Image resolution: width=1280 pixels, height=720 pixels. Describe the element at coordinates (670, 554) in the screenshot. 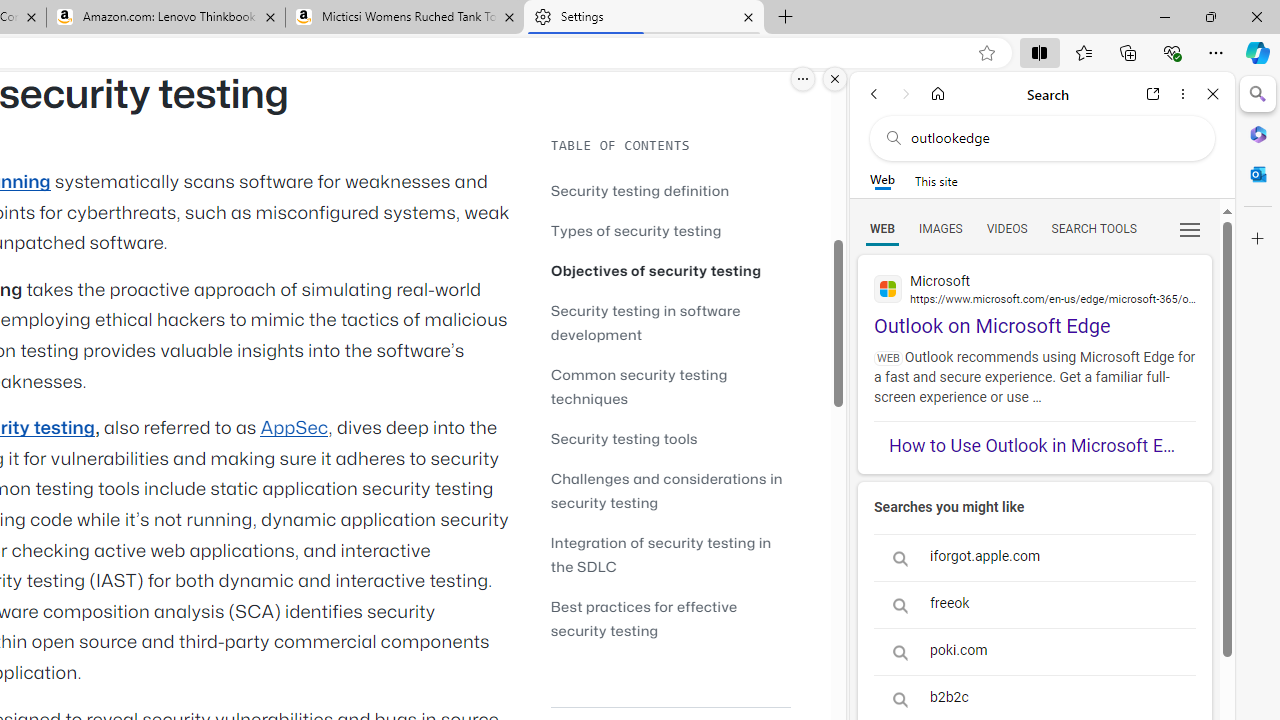

I see `Integration of security testing in the SDLC` at that location.